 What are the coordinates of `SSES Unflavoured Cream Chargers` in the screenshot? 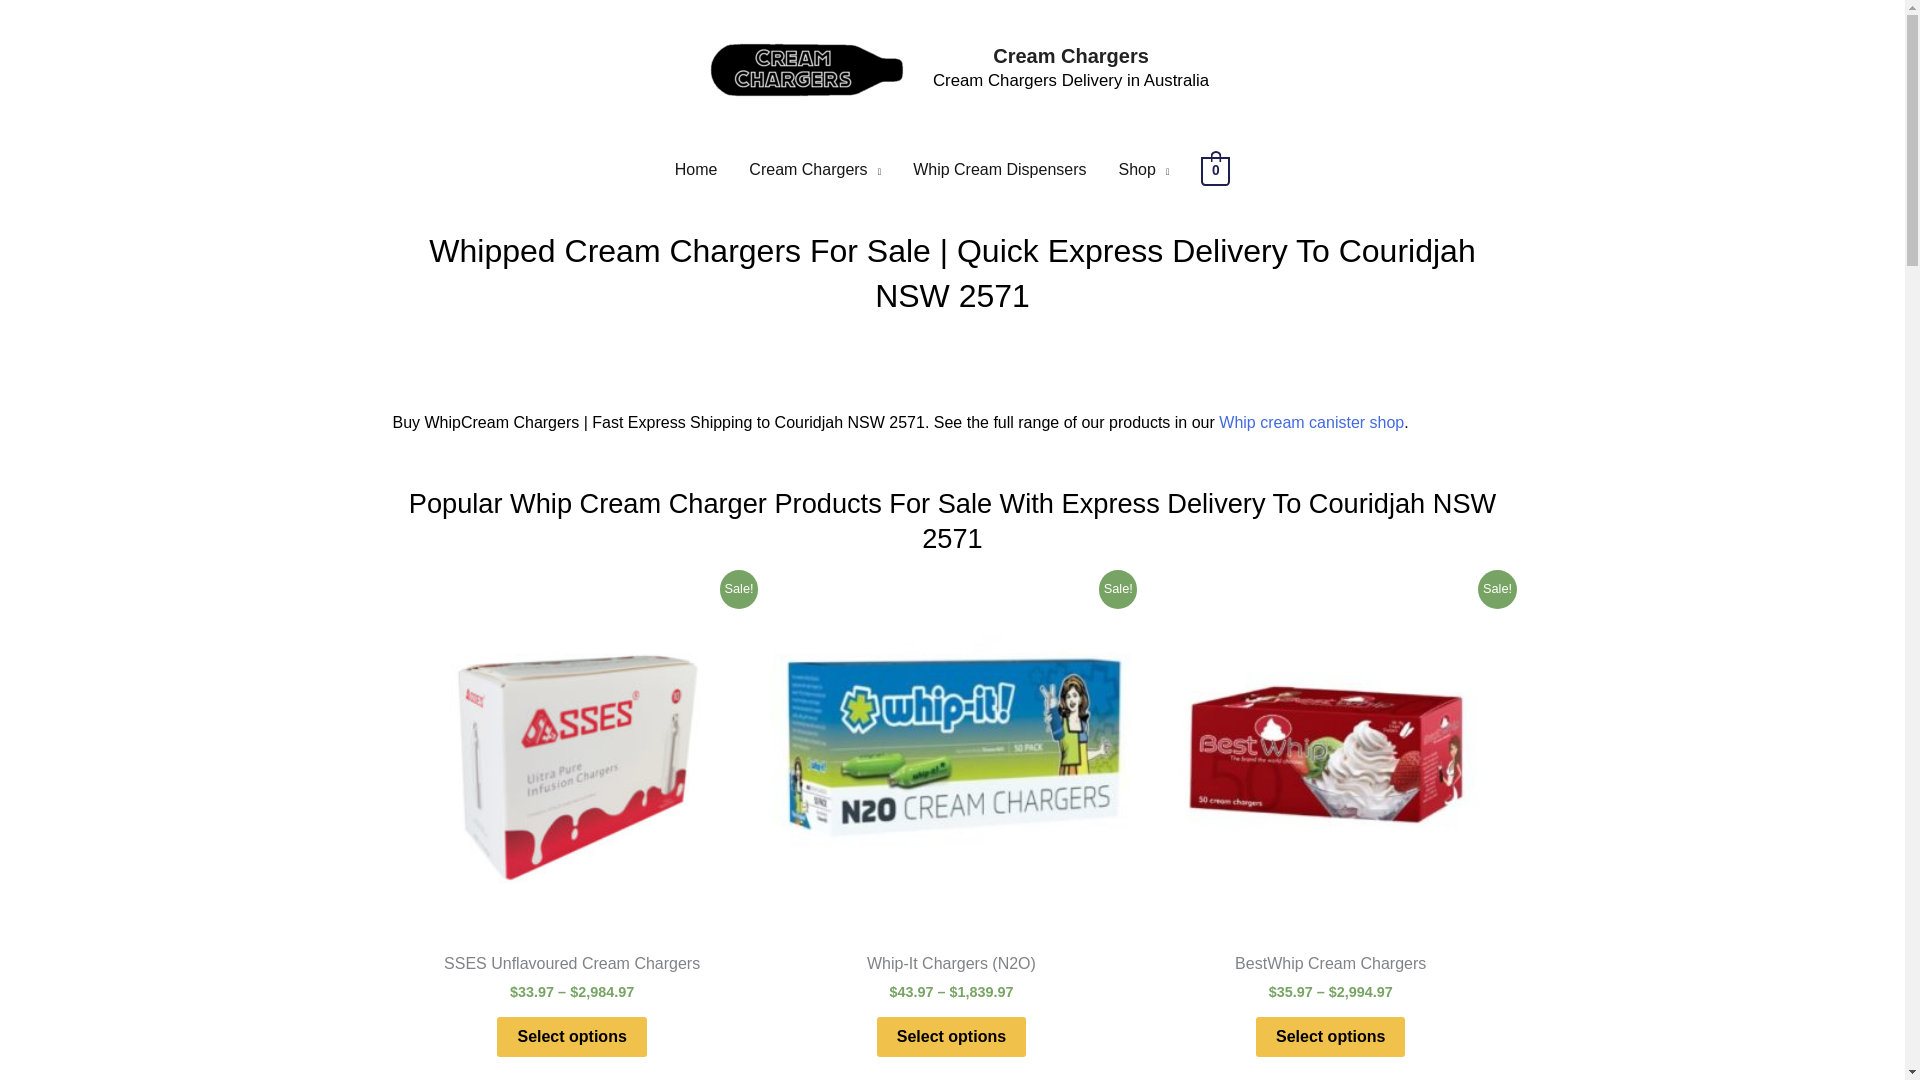 It's located at (570, 968).